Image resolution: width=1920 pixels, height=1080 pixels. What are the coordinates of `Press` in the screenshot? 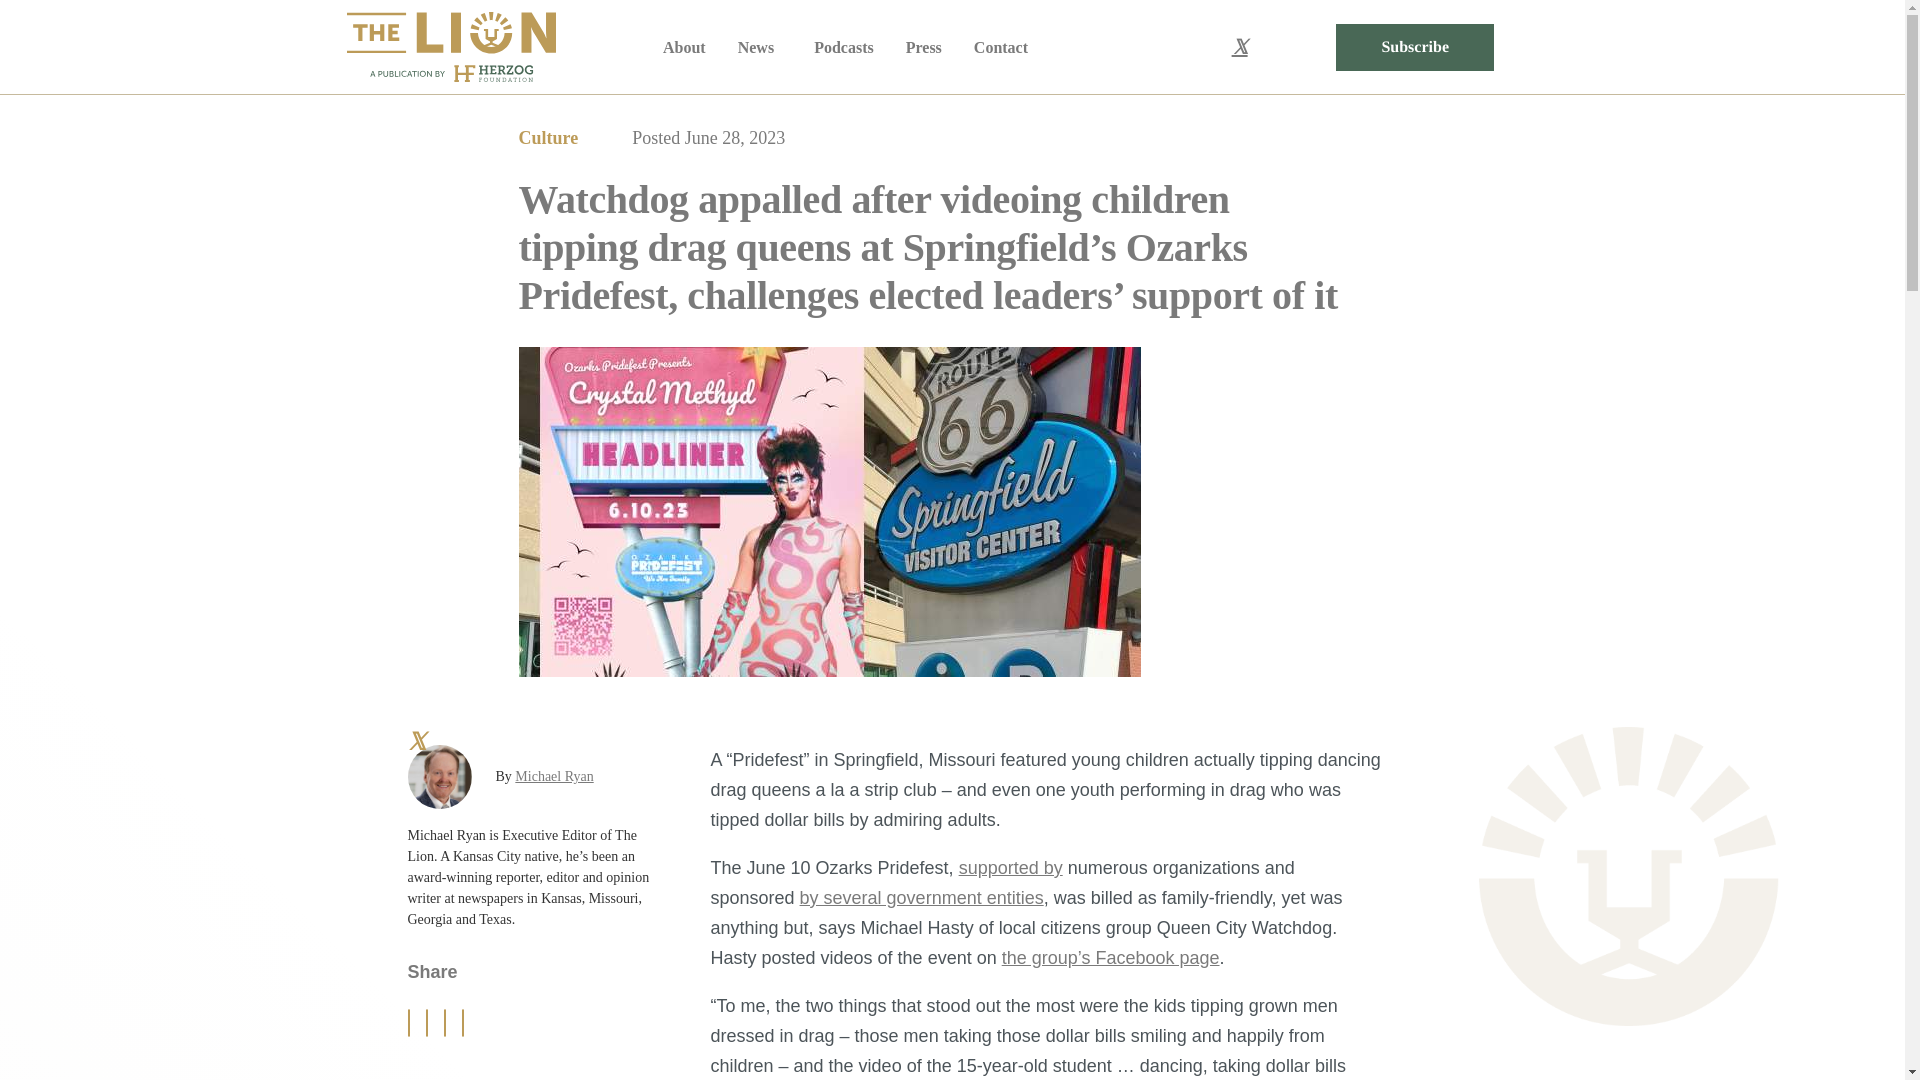 It's located at (924, 47).